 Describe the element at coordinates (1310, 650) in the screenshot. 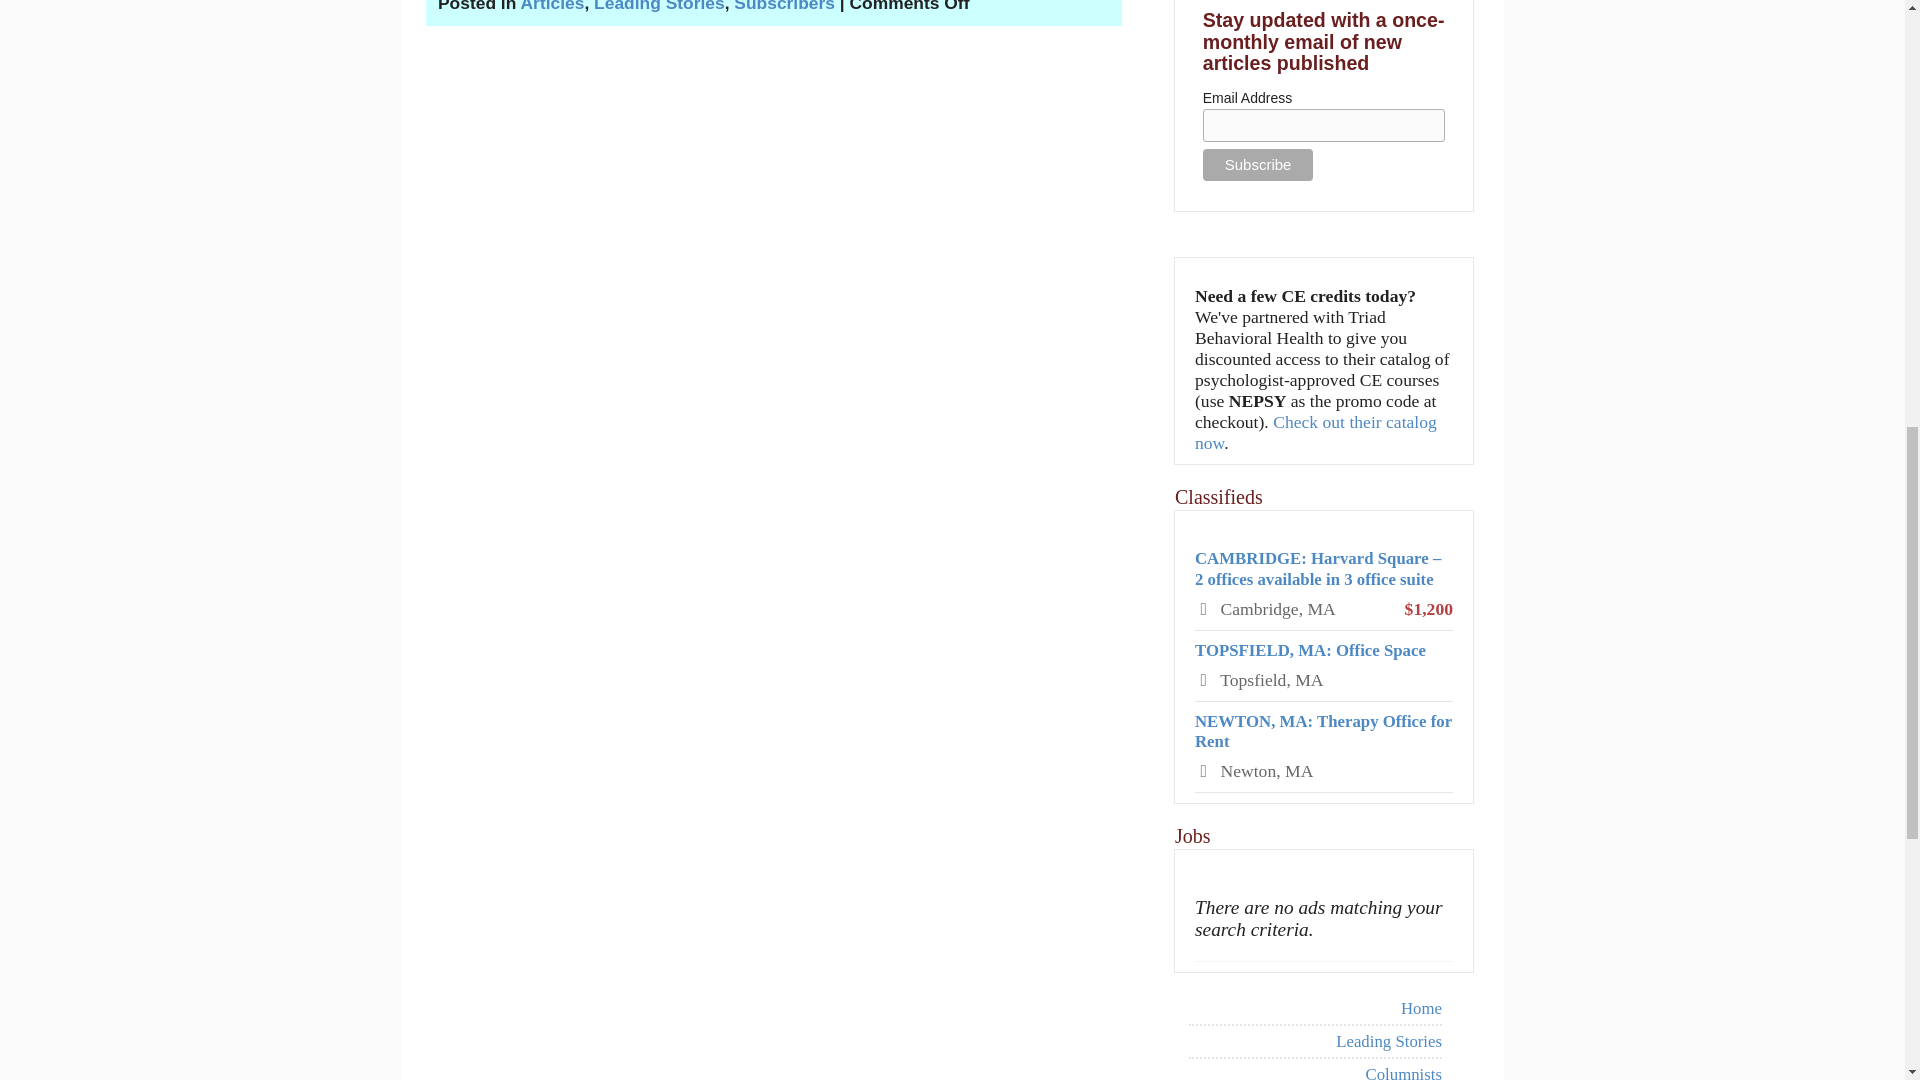

I see `TOPSFIELD, MA: Office Space` at that location.